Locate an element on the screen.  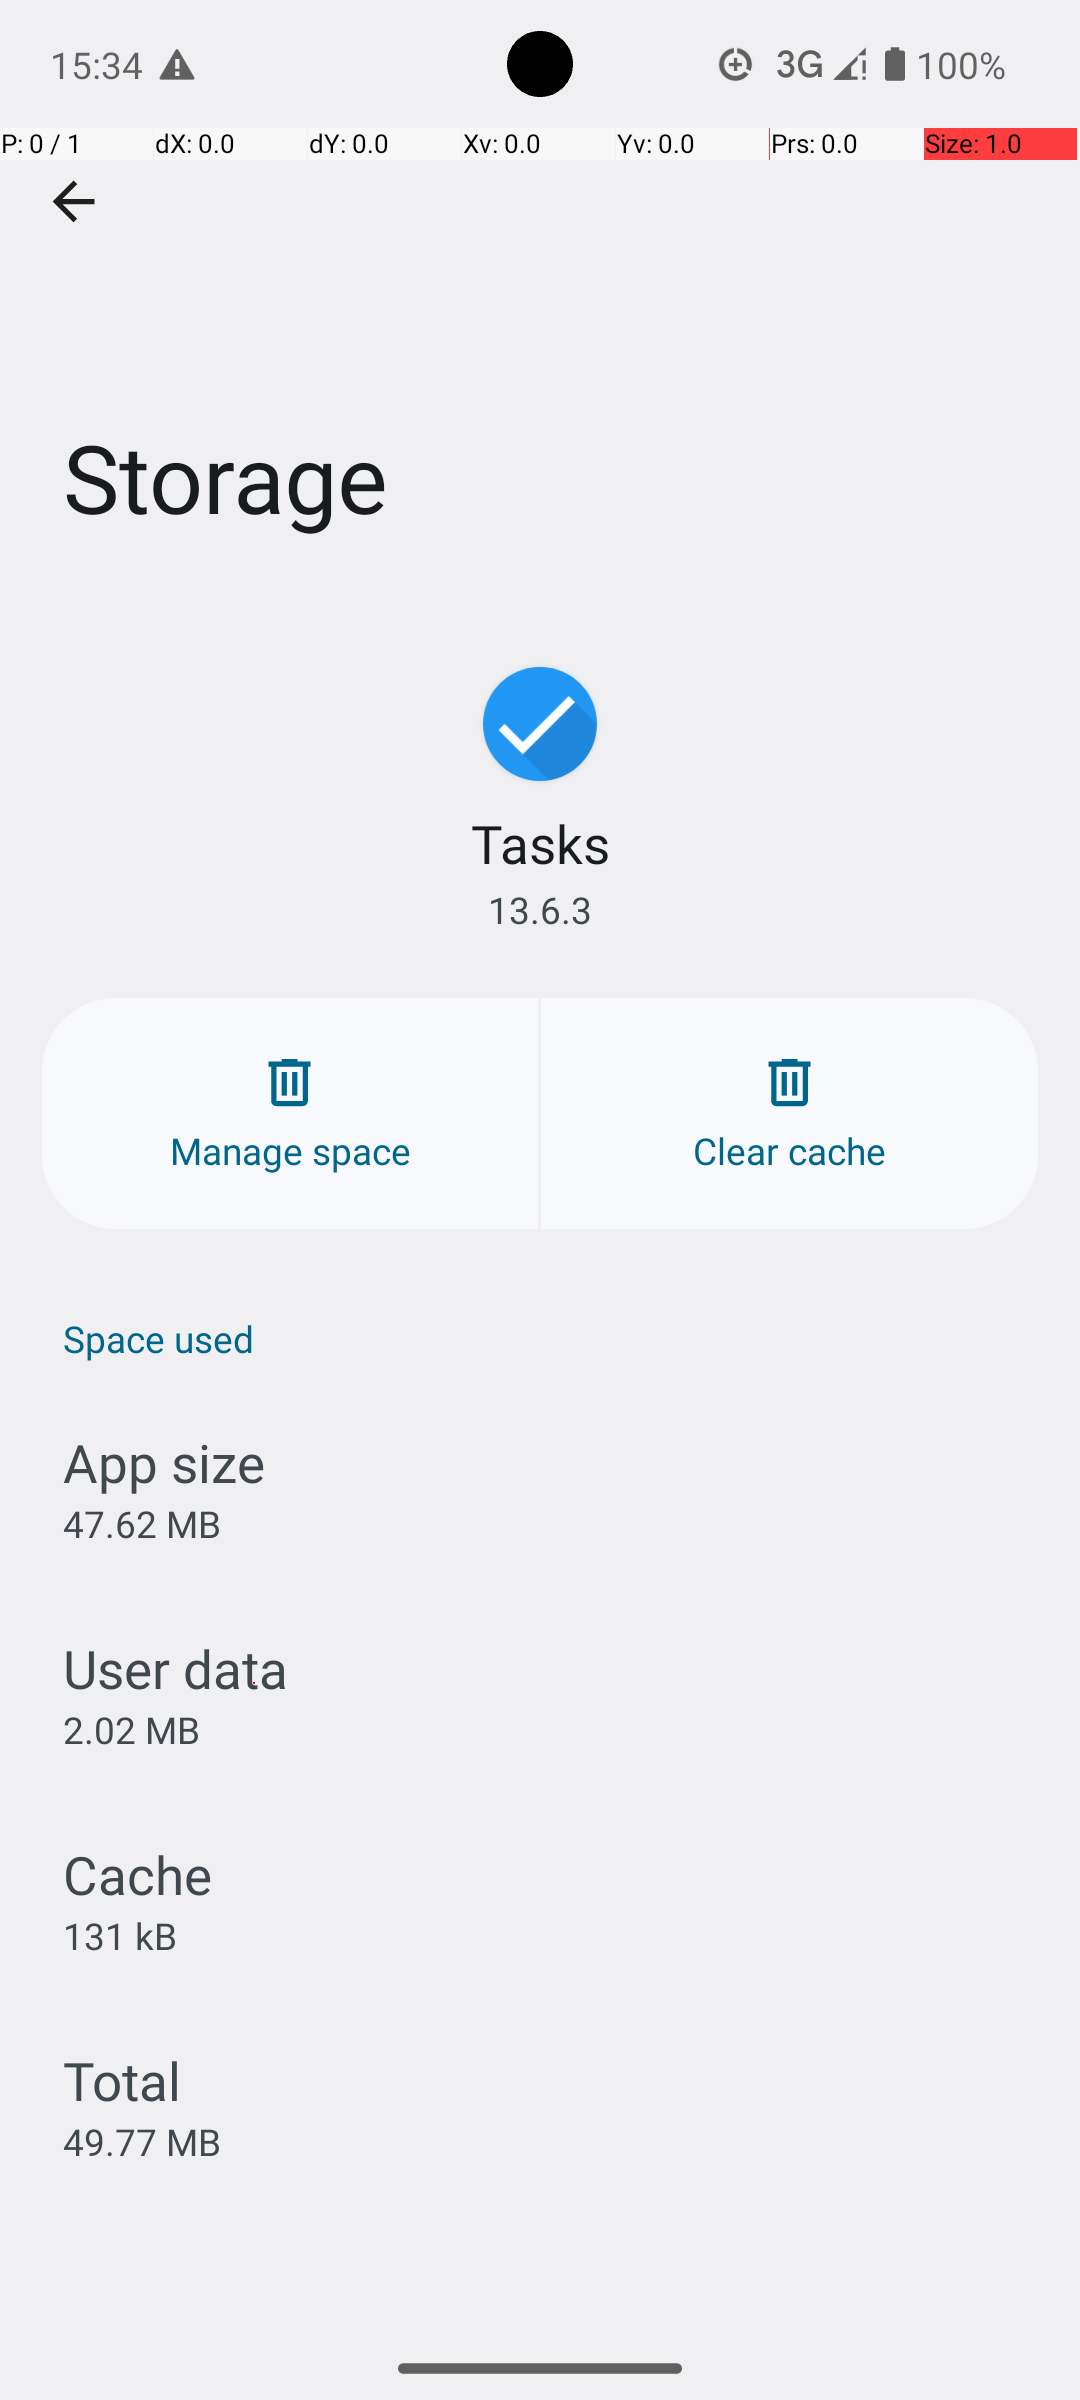
49.77 MB is located at coordinates (142, 2142).